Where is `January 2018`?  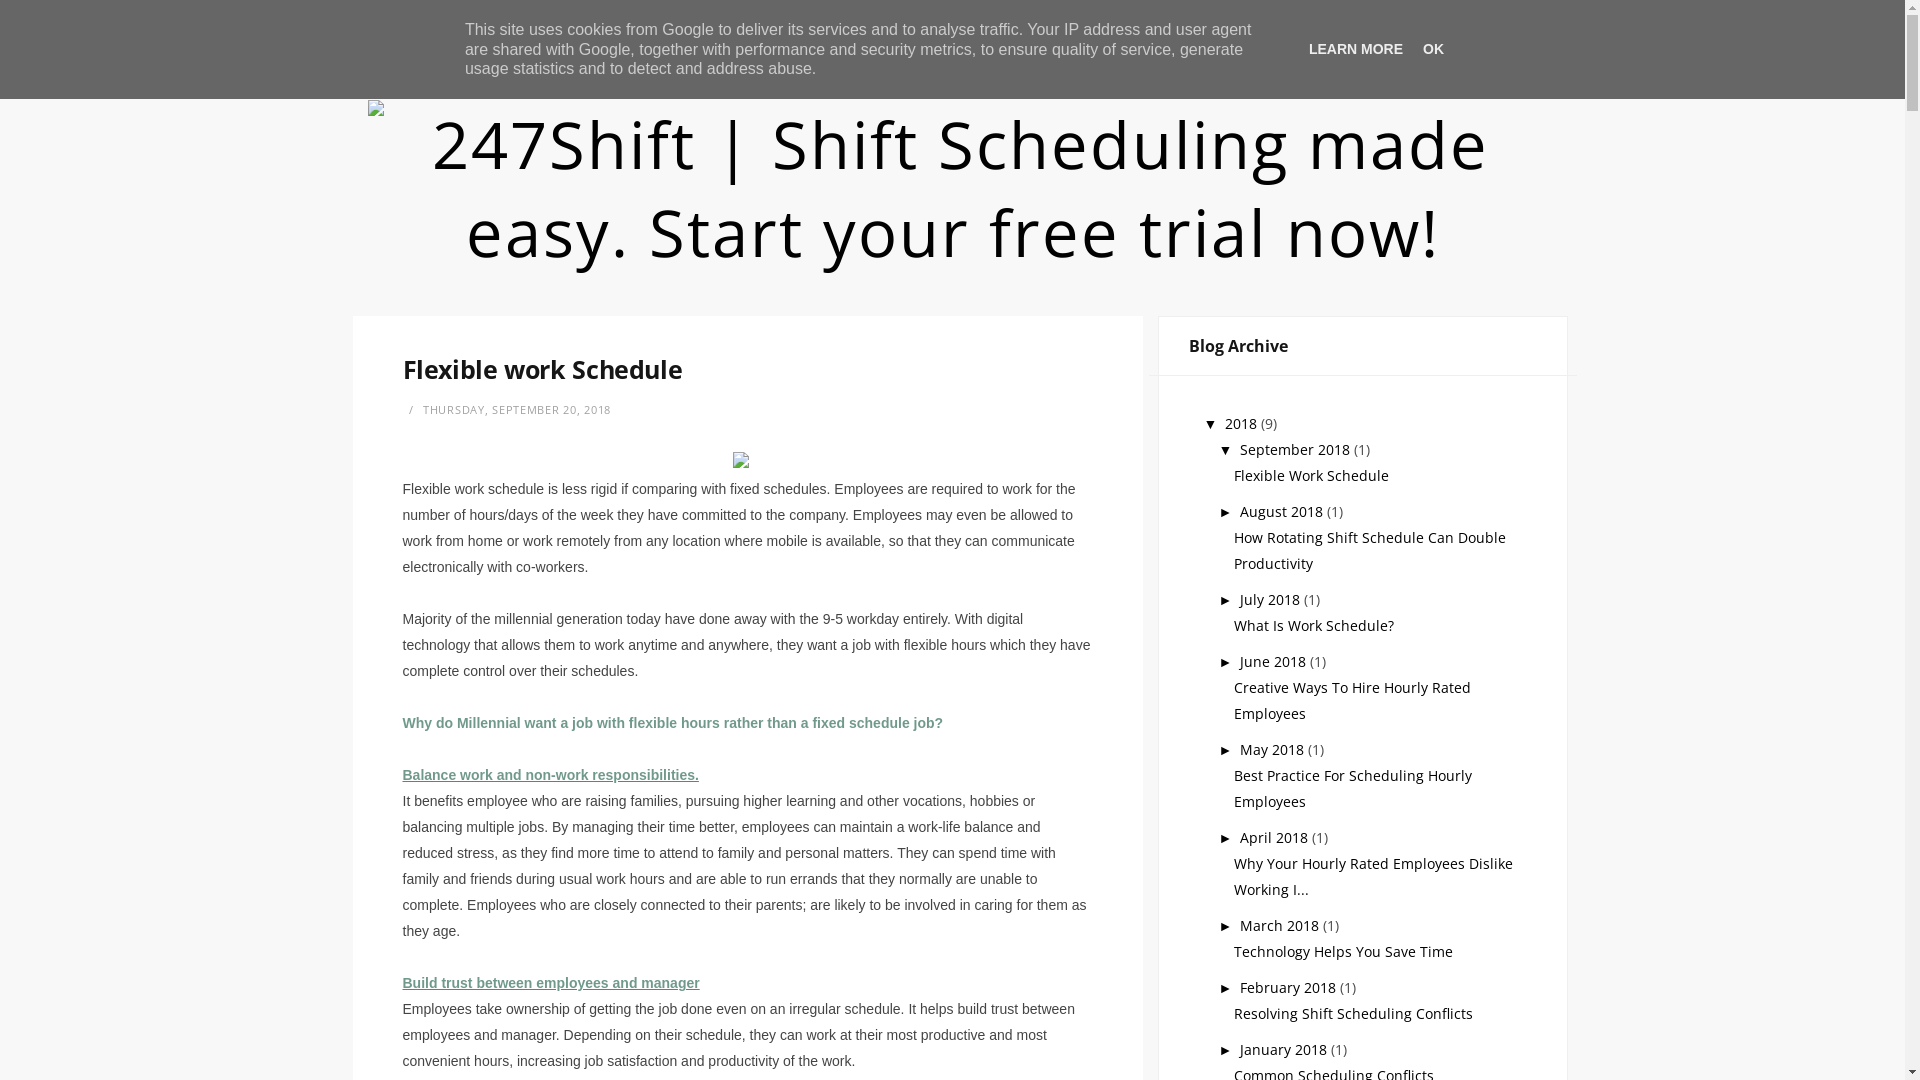
January 2018 is located at coordinates (1286, 1050).